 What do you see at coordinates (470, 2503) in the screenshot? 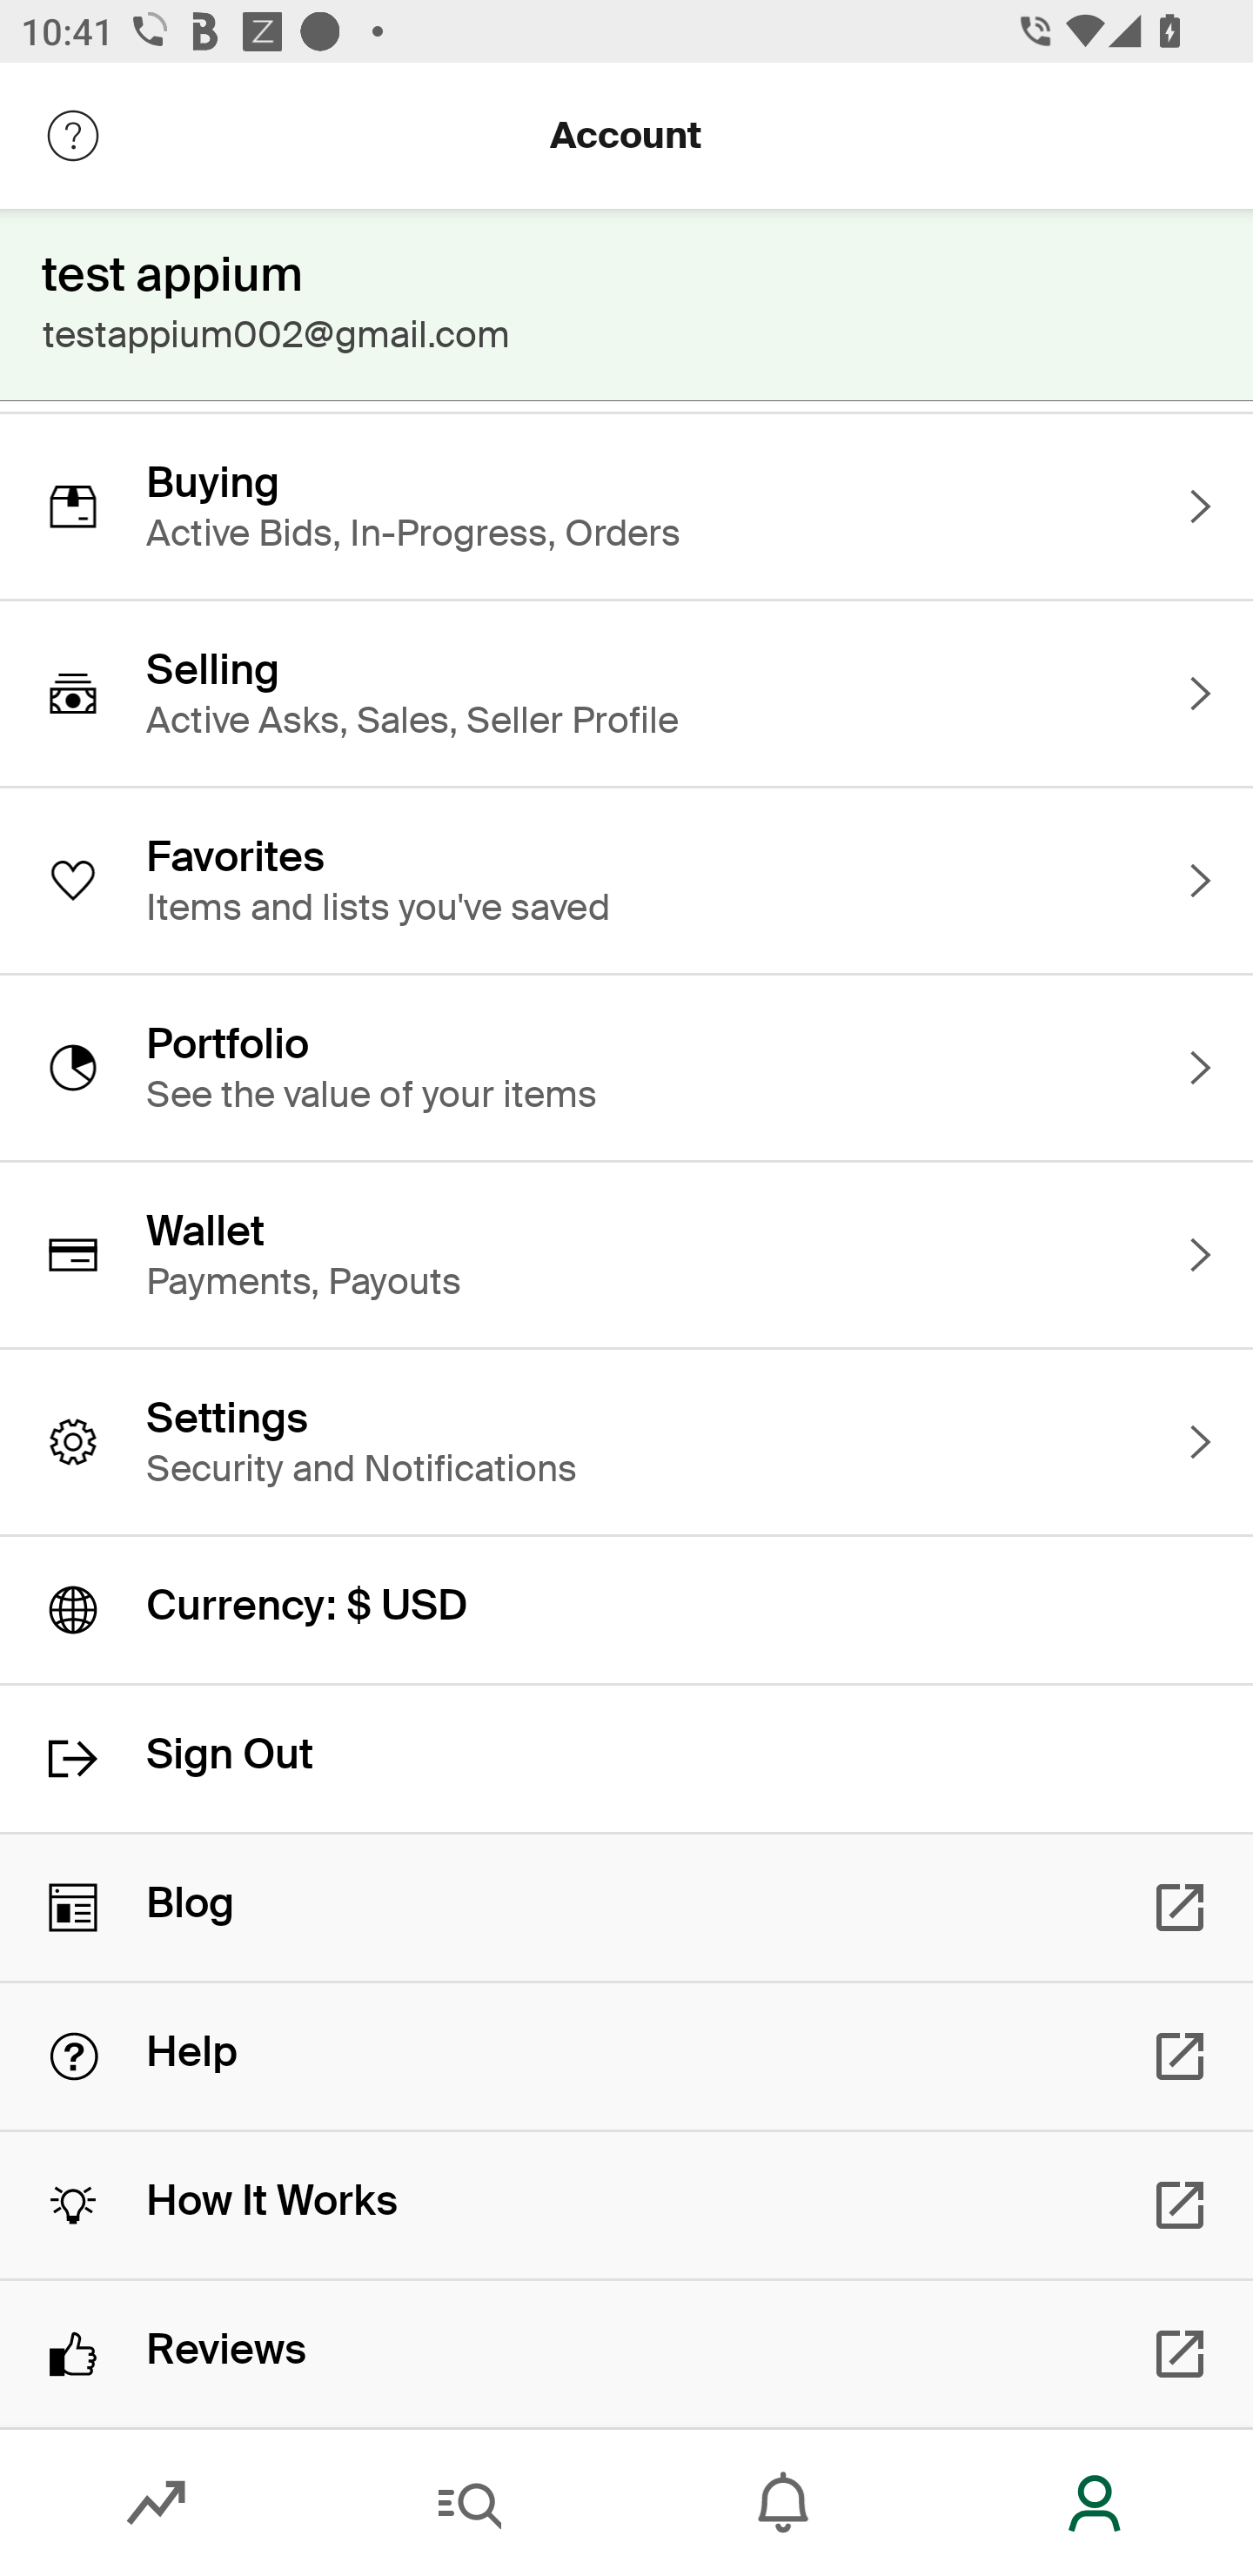
I see `Search` at bounding box center [470, 2503].